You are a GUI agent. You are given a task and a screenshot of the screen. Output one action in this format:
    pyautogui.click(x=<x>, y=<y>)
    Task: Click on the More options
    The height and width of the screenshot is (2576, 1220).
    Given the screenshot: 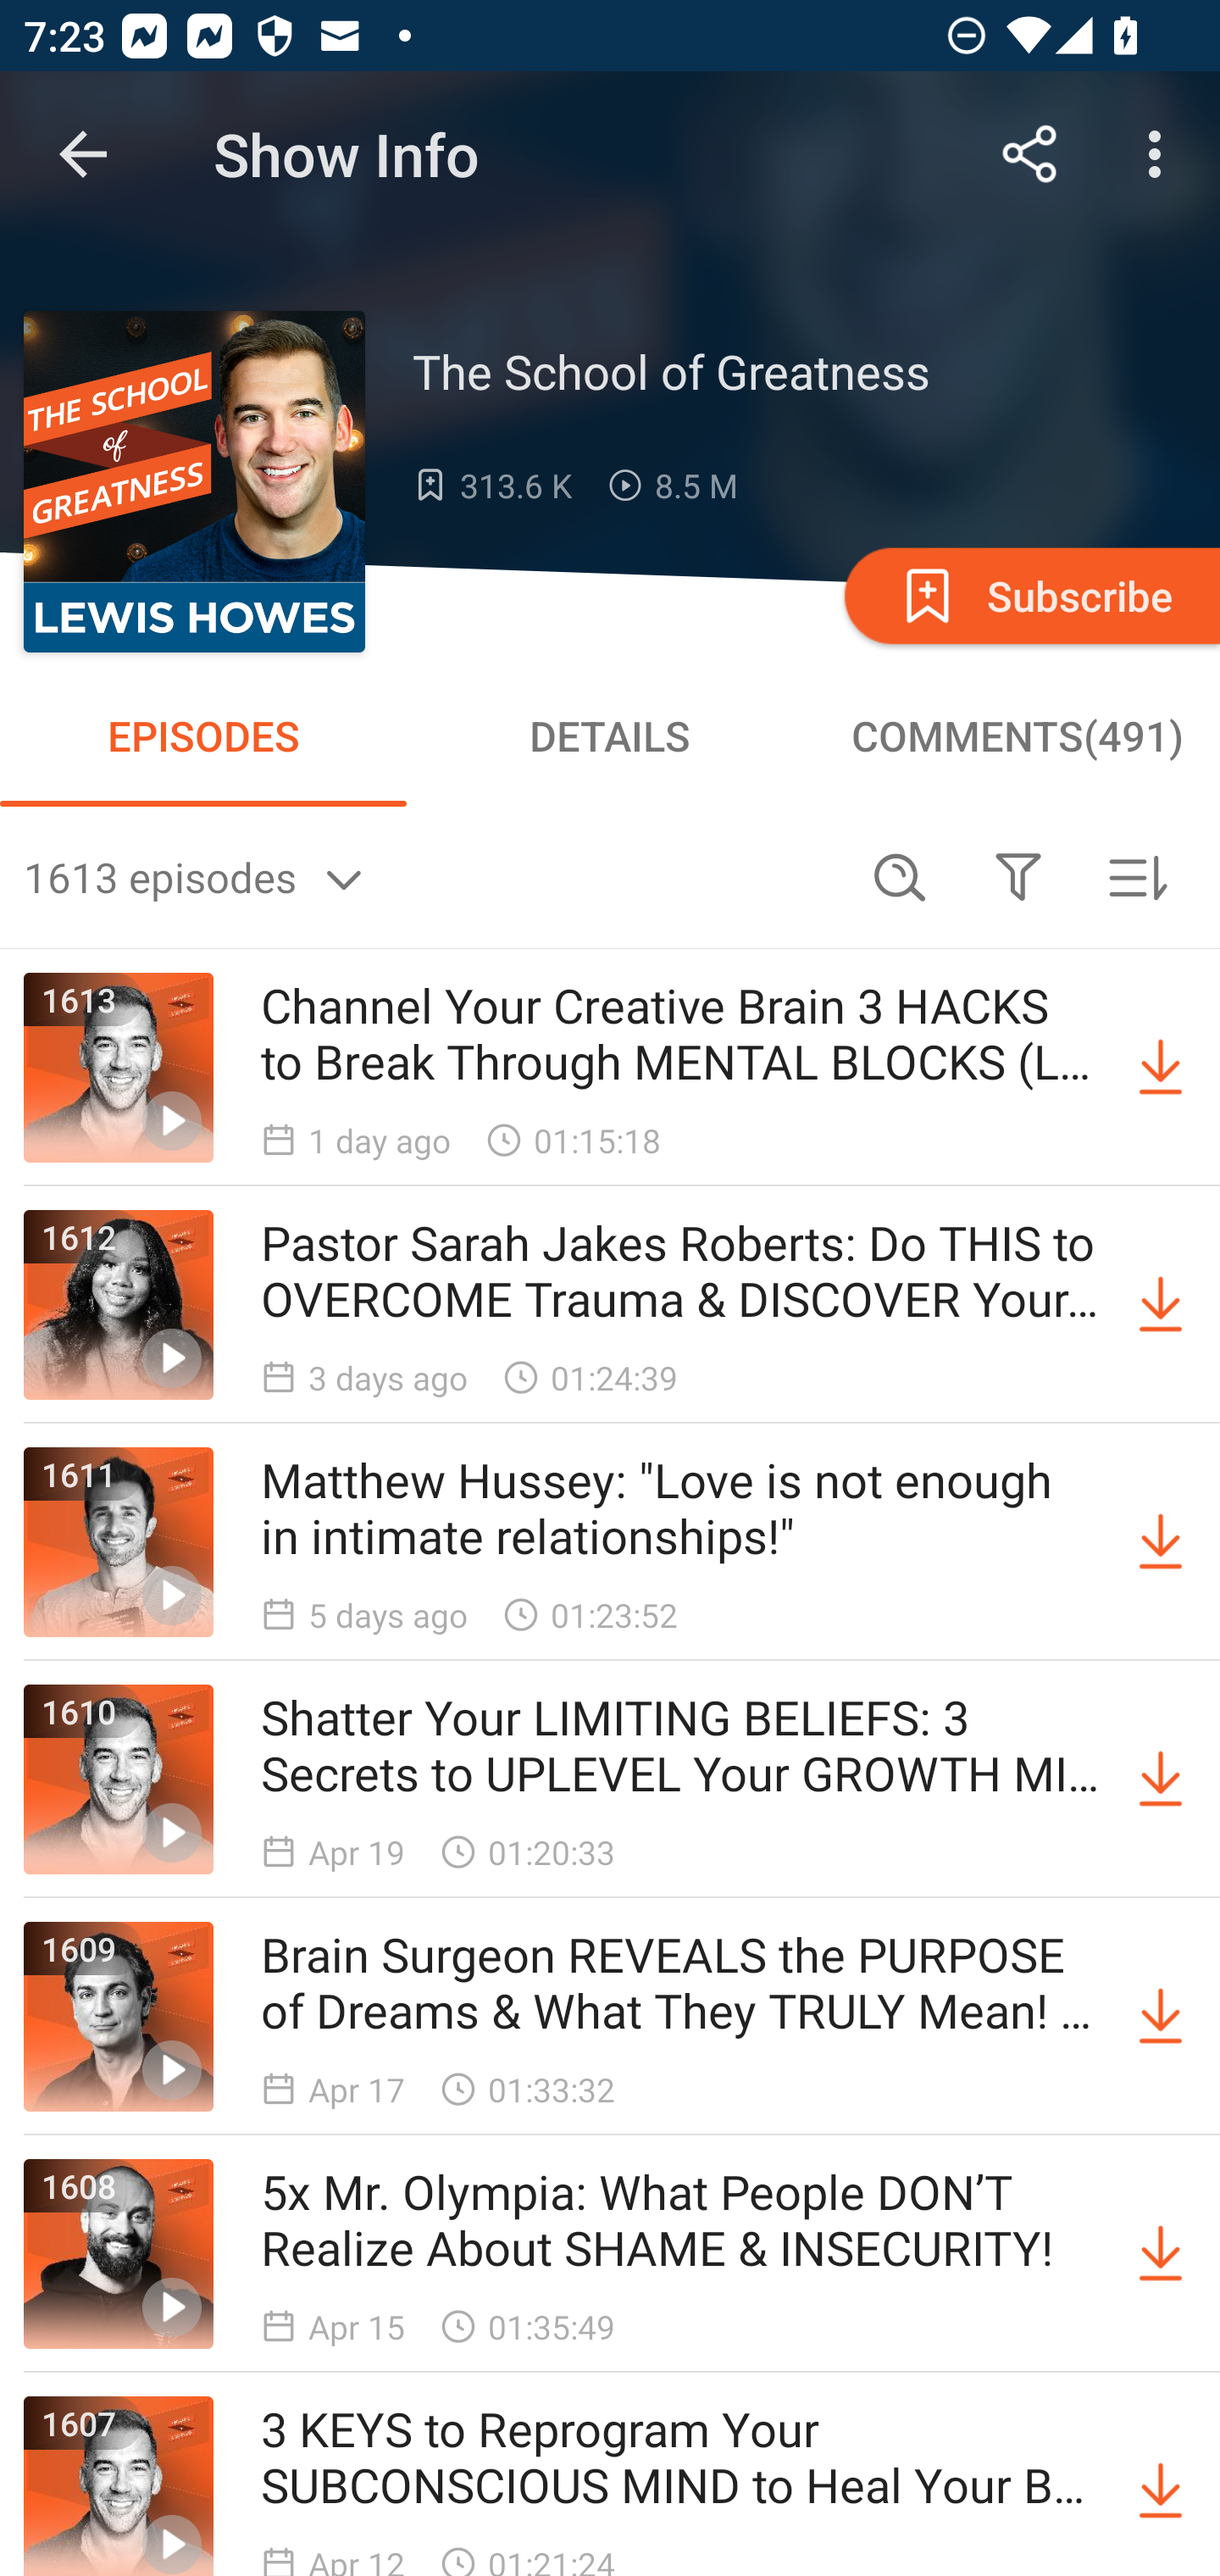 What is the action you would take?
    pyautogui.click(x=1161, y=154)
    